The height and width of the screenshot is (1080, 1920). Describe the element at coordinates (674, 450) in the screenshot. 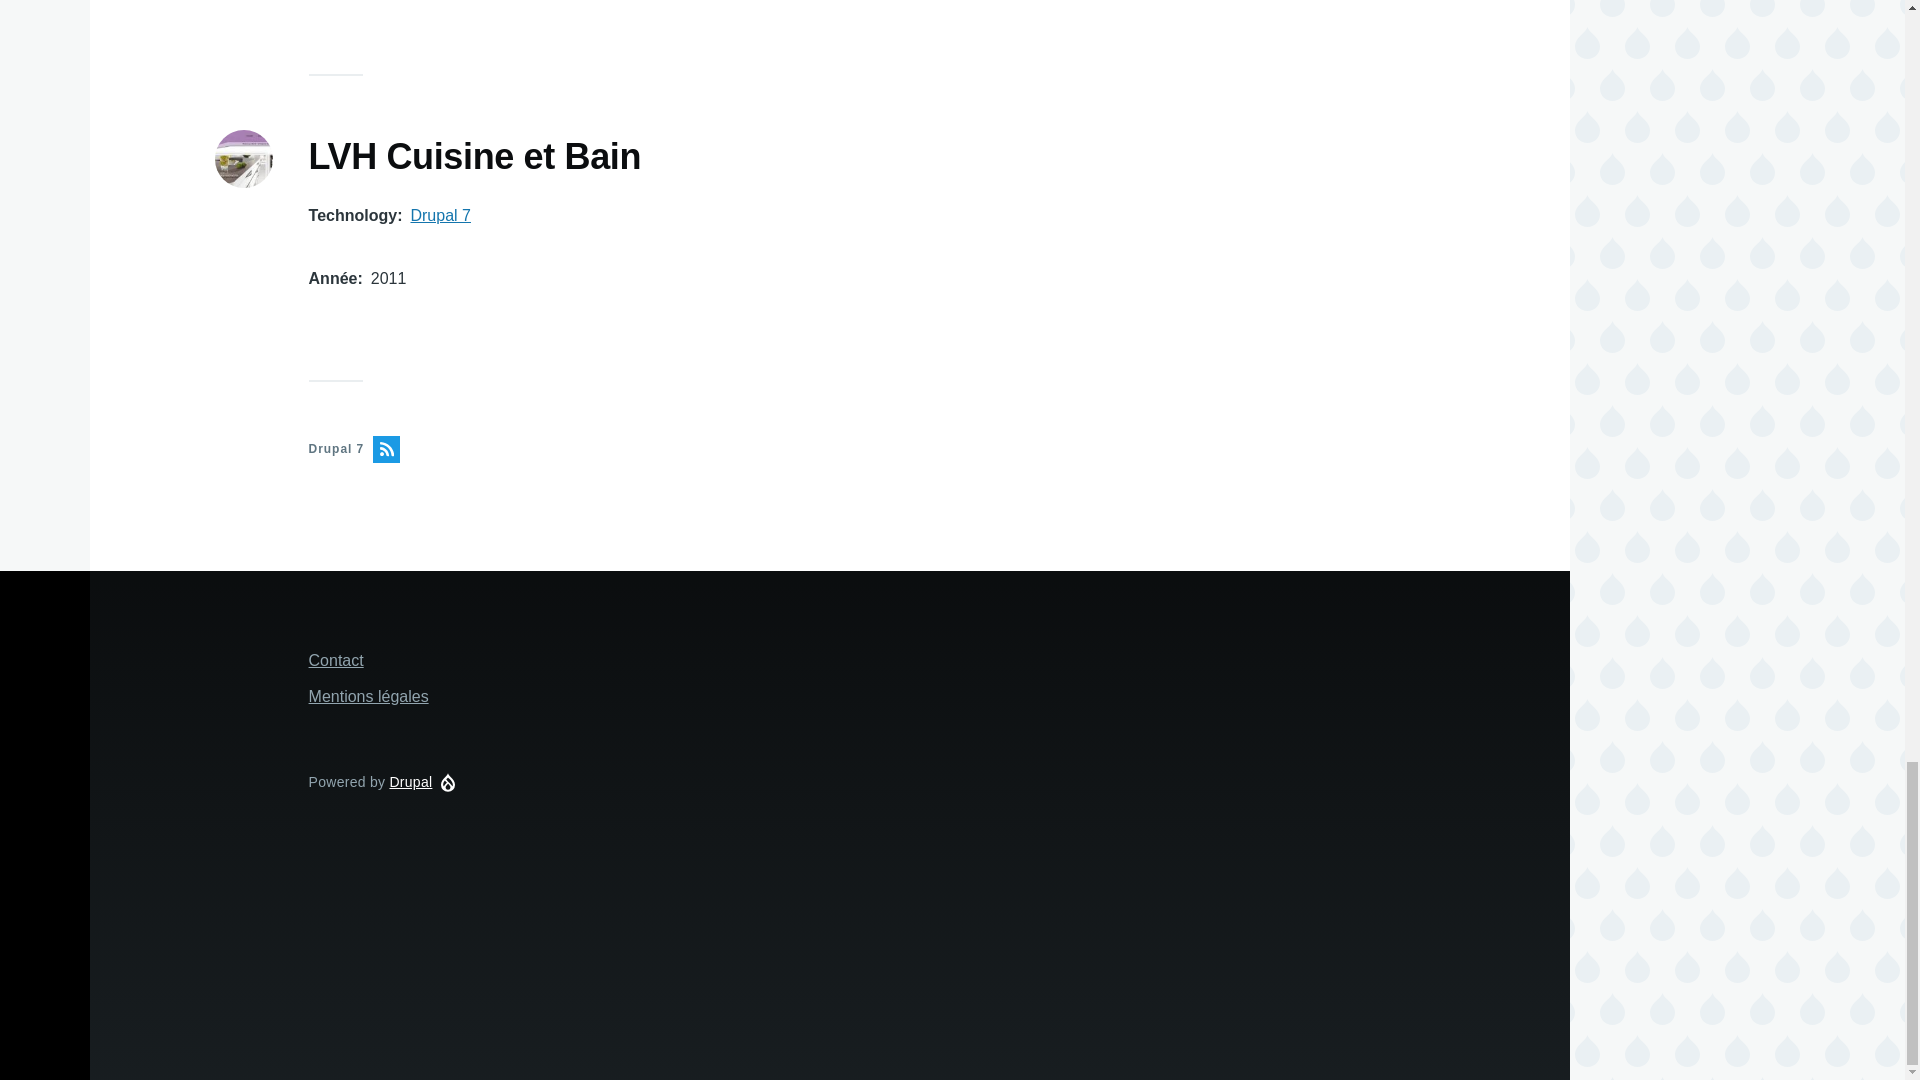

I see `Drupal 7` at that location.